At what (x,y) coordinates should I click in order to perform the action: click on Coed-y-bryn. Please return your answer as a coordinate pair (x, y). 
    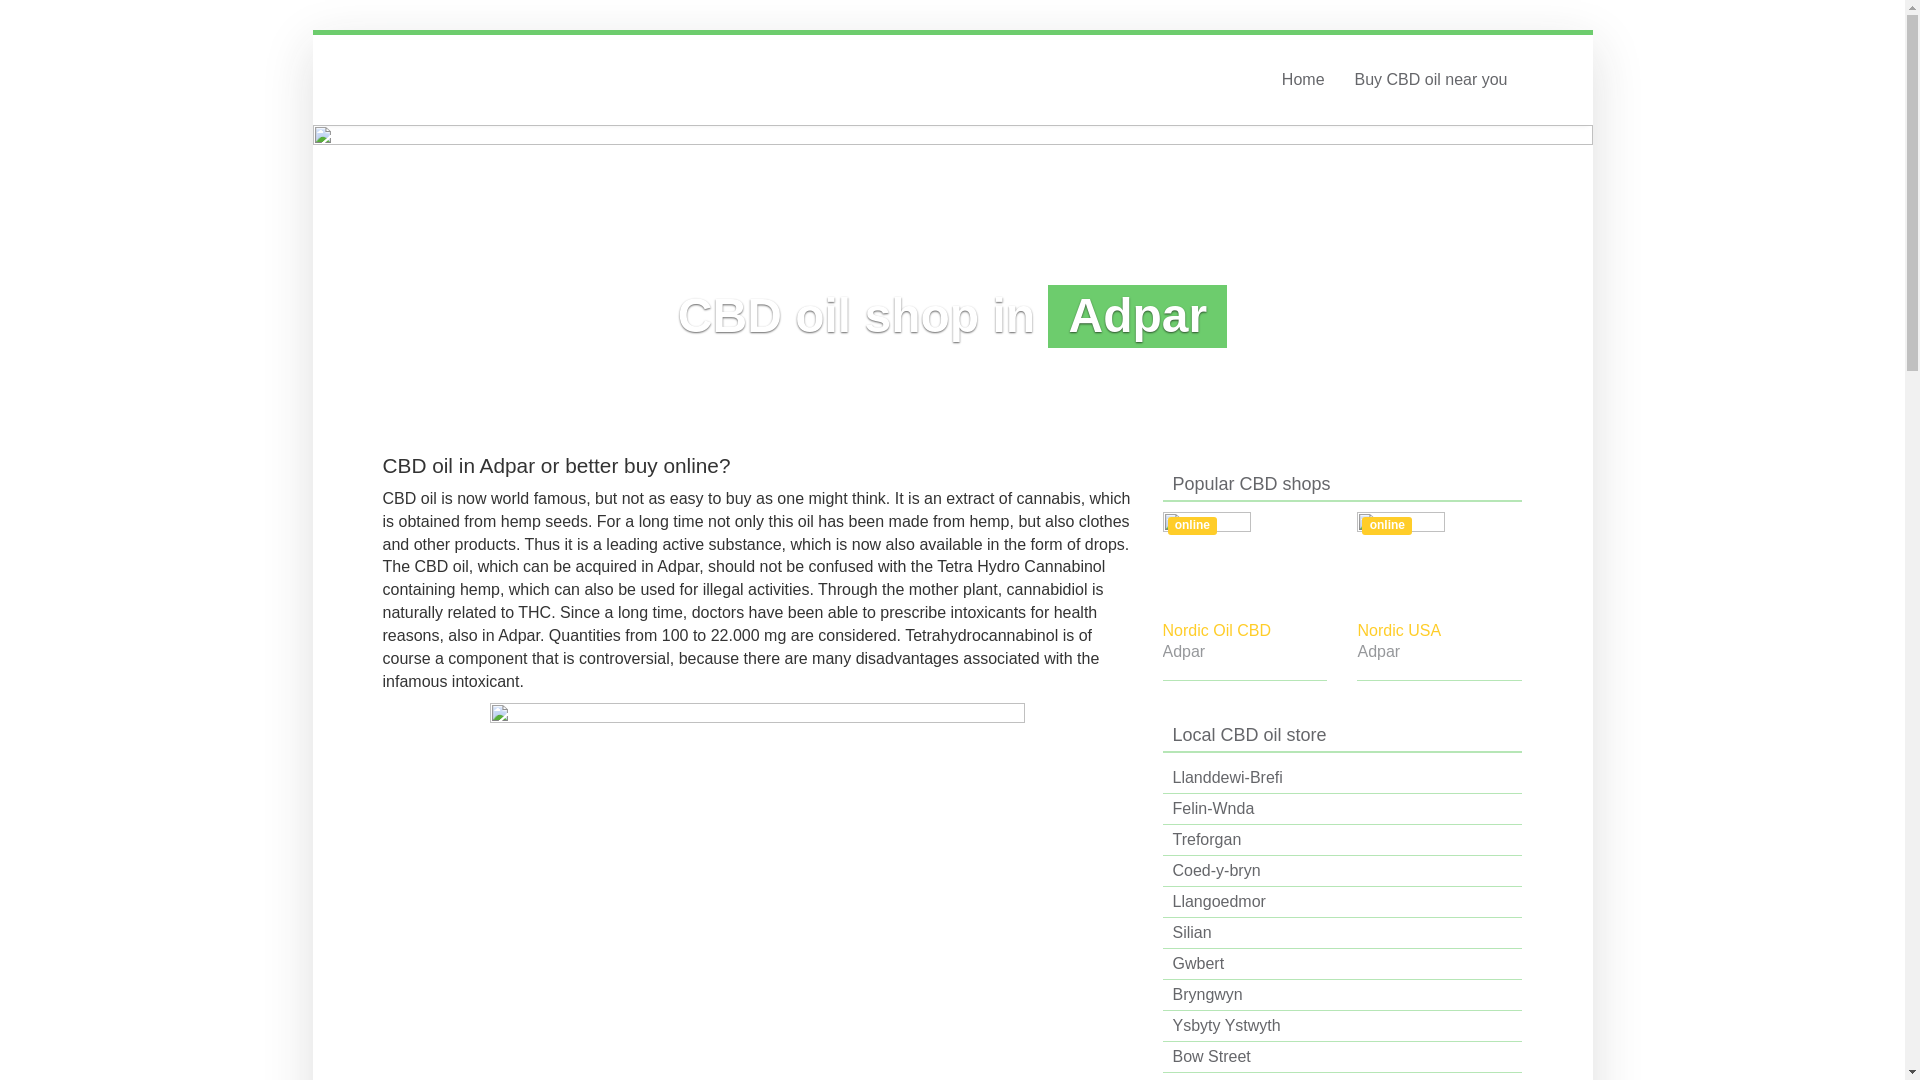
    Looking at the image, I should click on (1342, 871).